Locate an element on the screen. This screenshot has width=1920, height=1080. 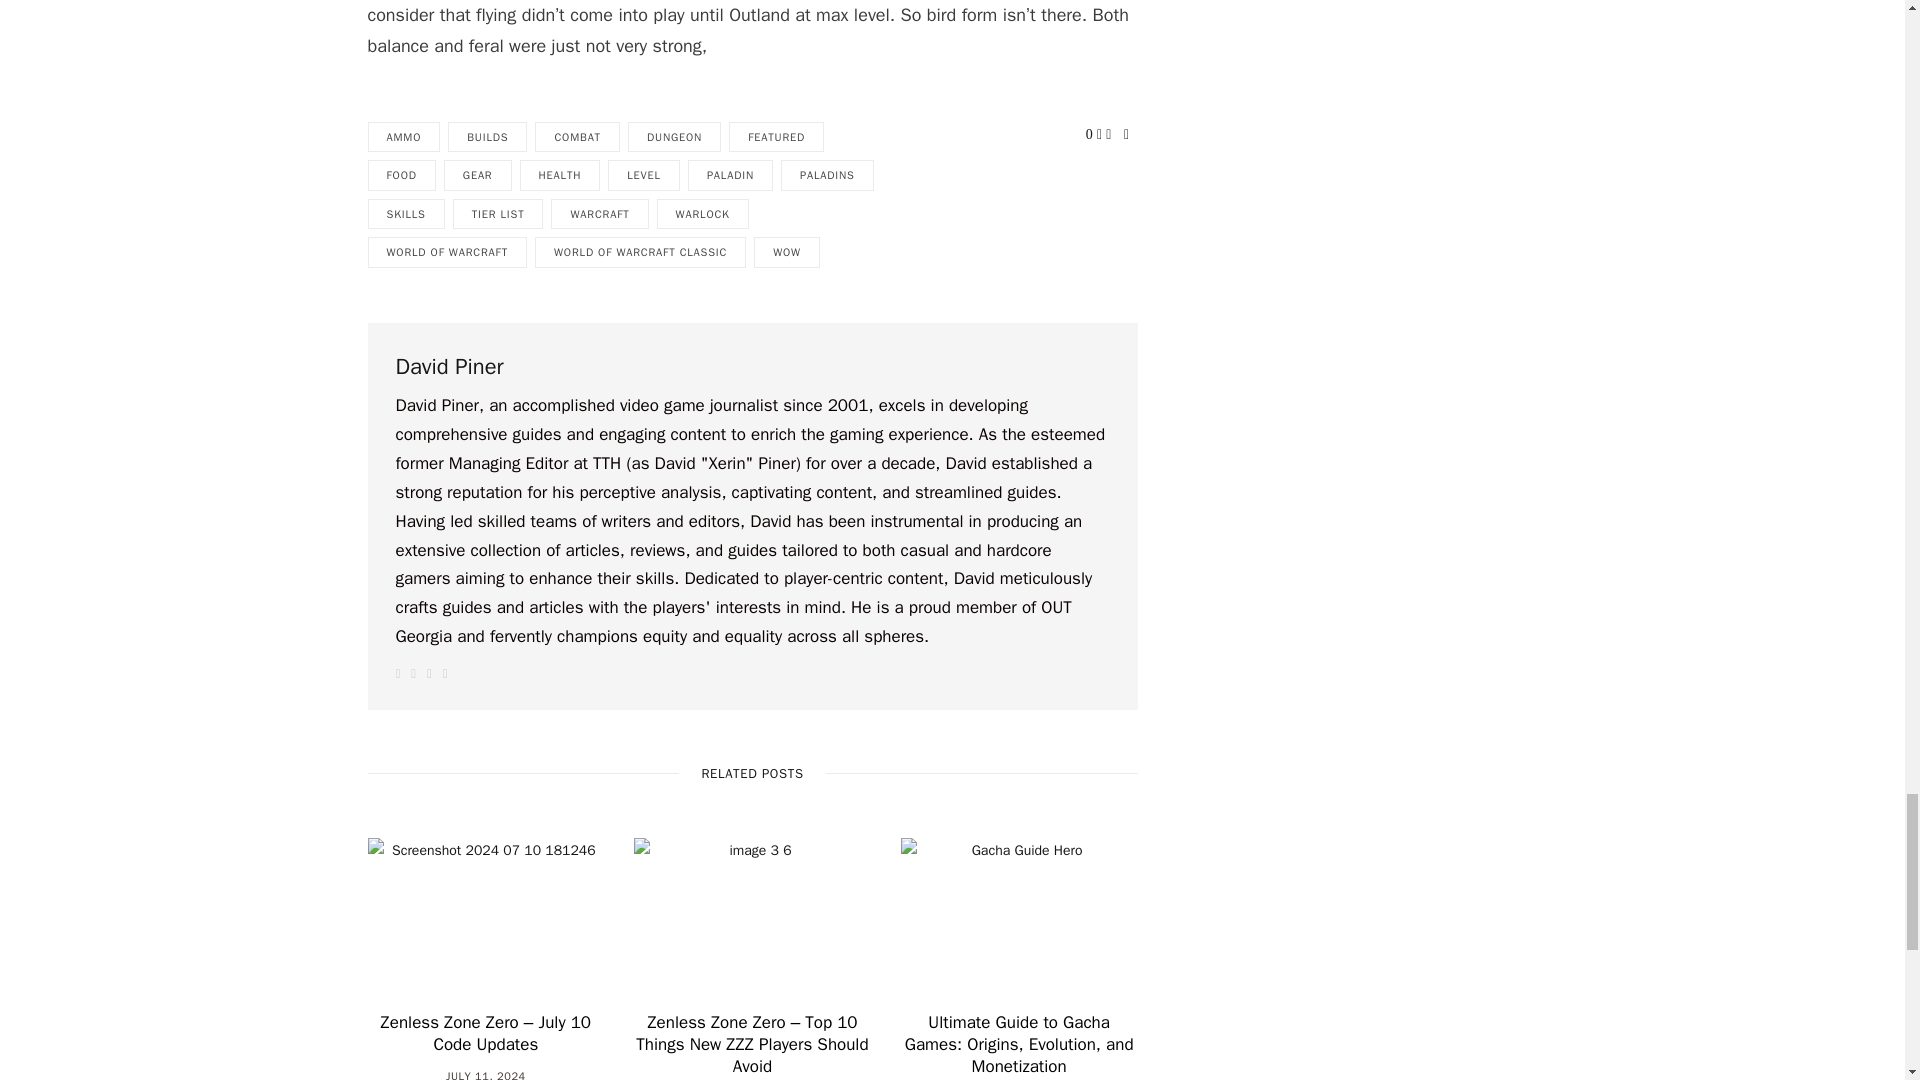
LinkedIn is located at coordinates (1126, 134).